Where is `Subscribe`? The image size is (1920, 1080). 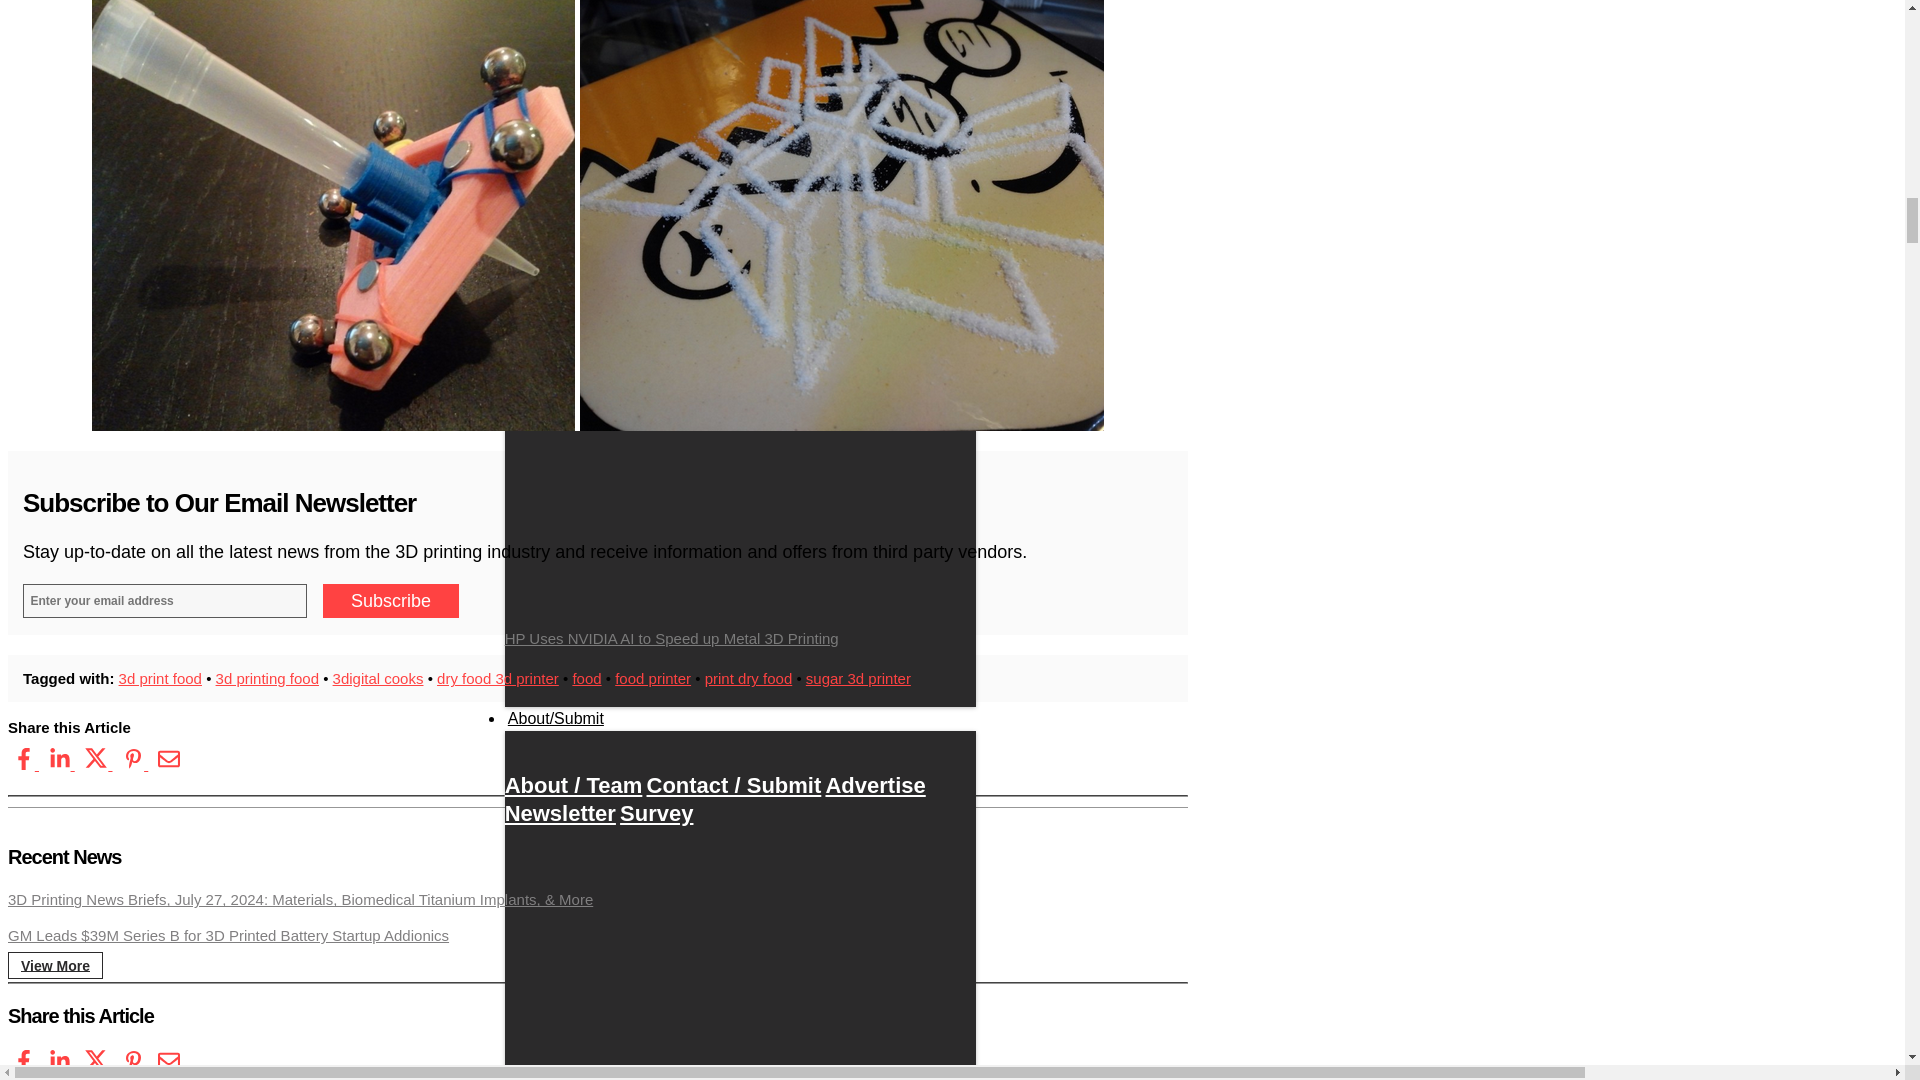
Subscribe is located at coordinates (390, 600).